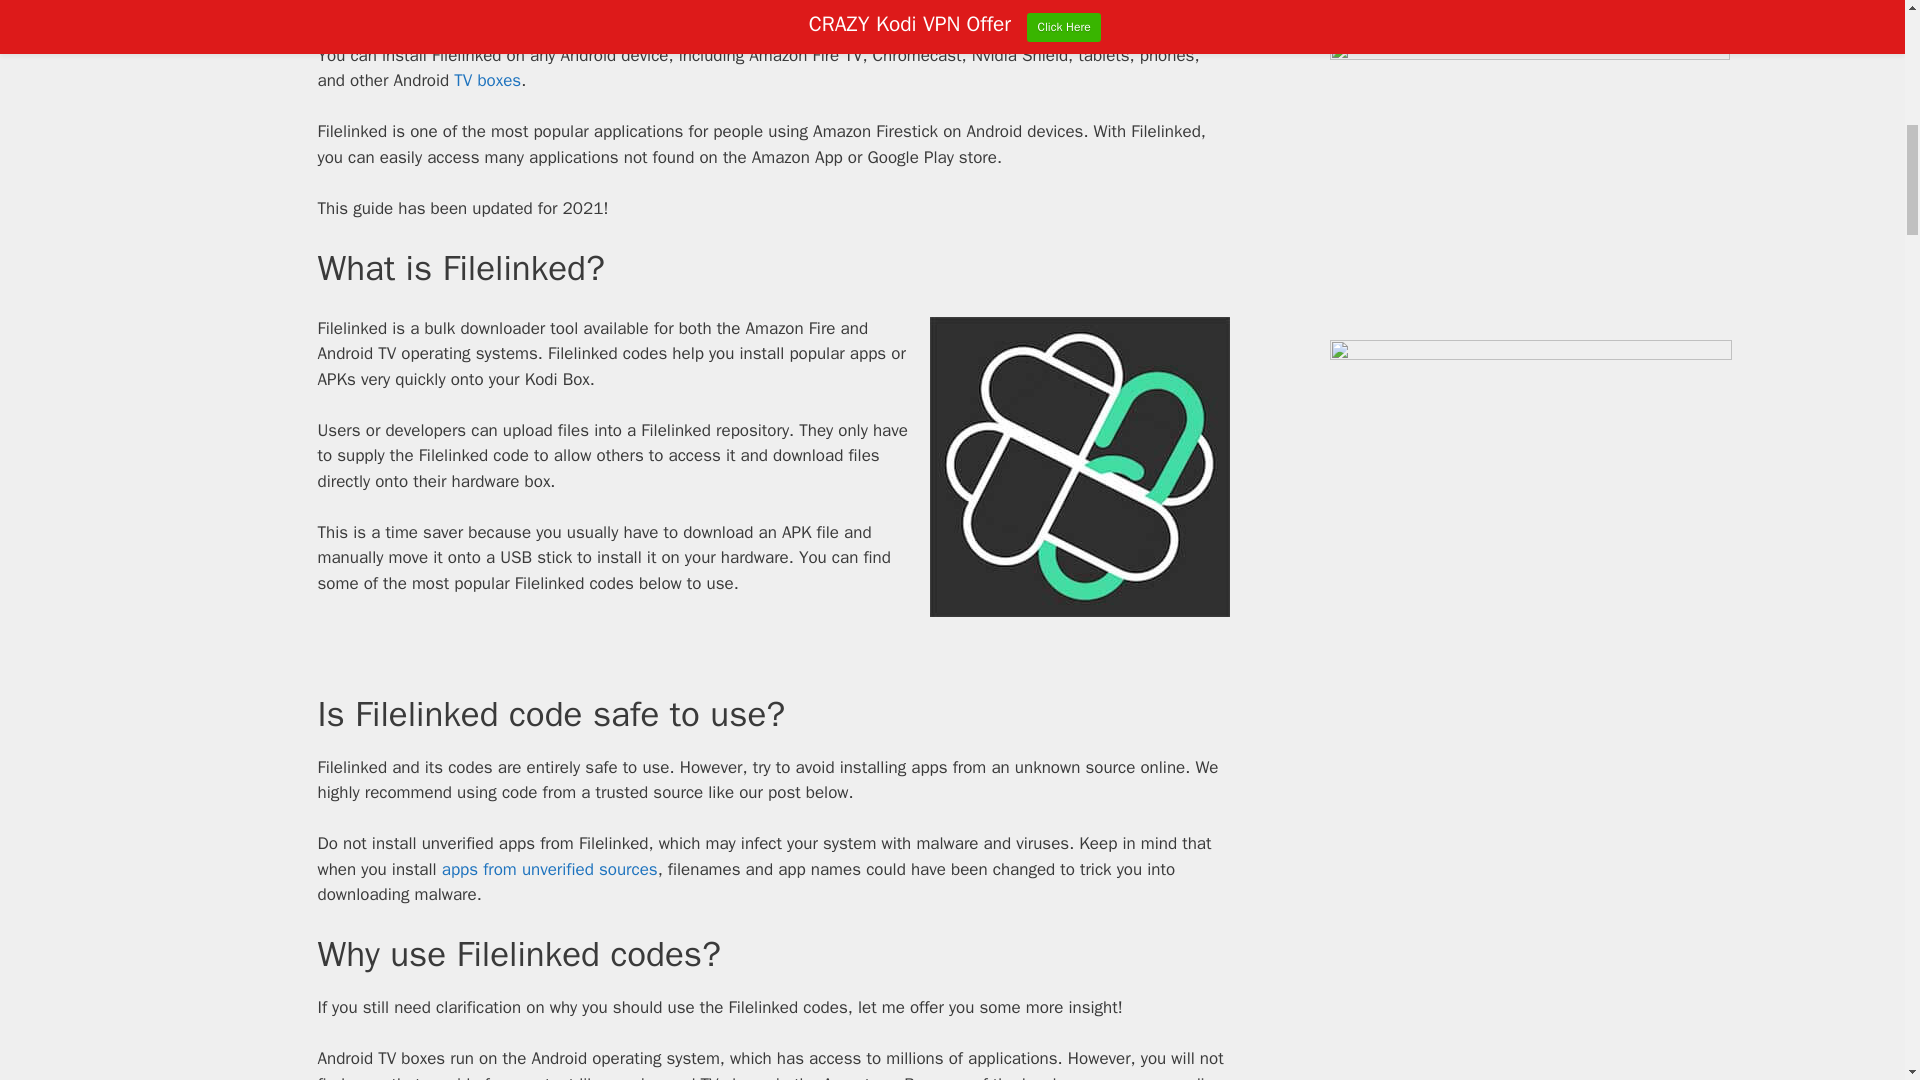 The height and width of the screenshot is (1080, 1920). Describe the element at coordinates (486, 80) in the screenshot. I see `TV boxes` at that location.